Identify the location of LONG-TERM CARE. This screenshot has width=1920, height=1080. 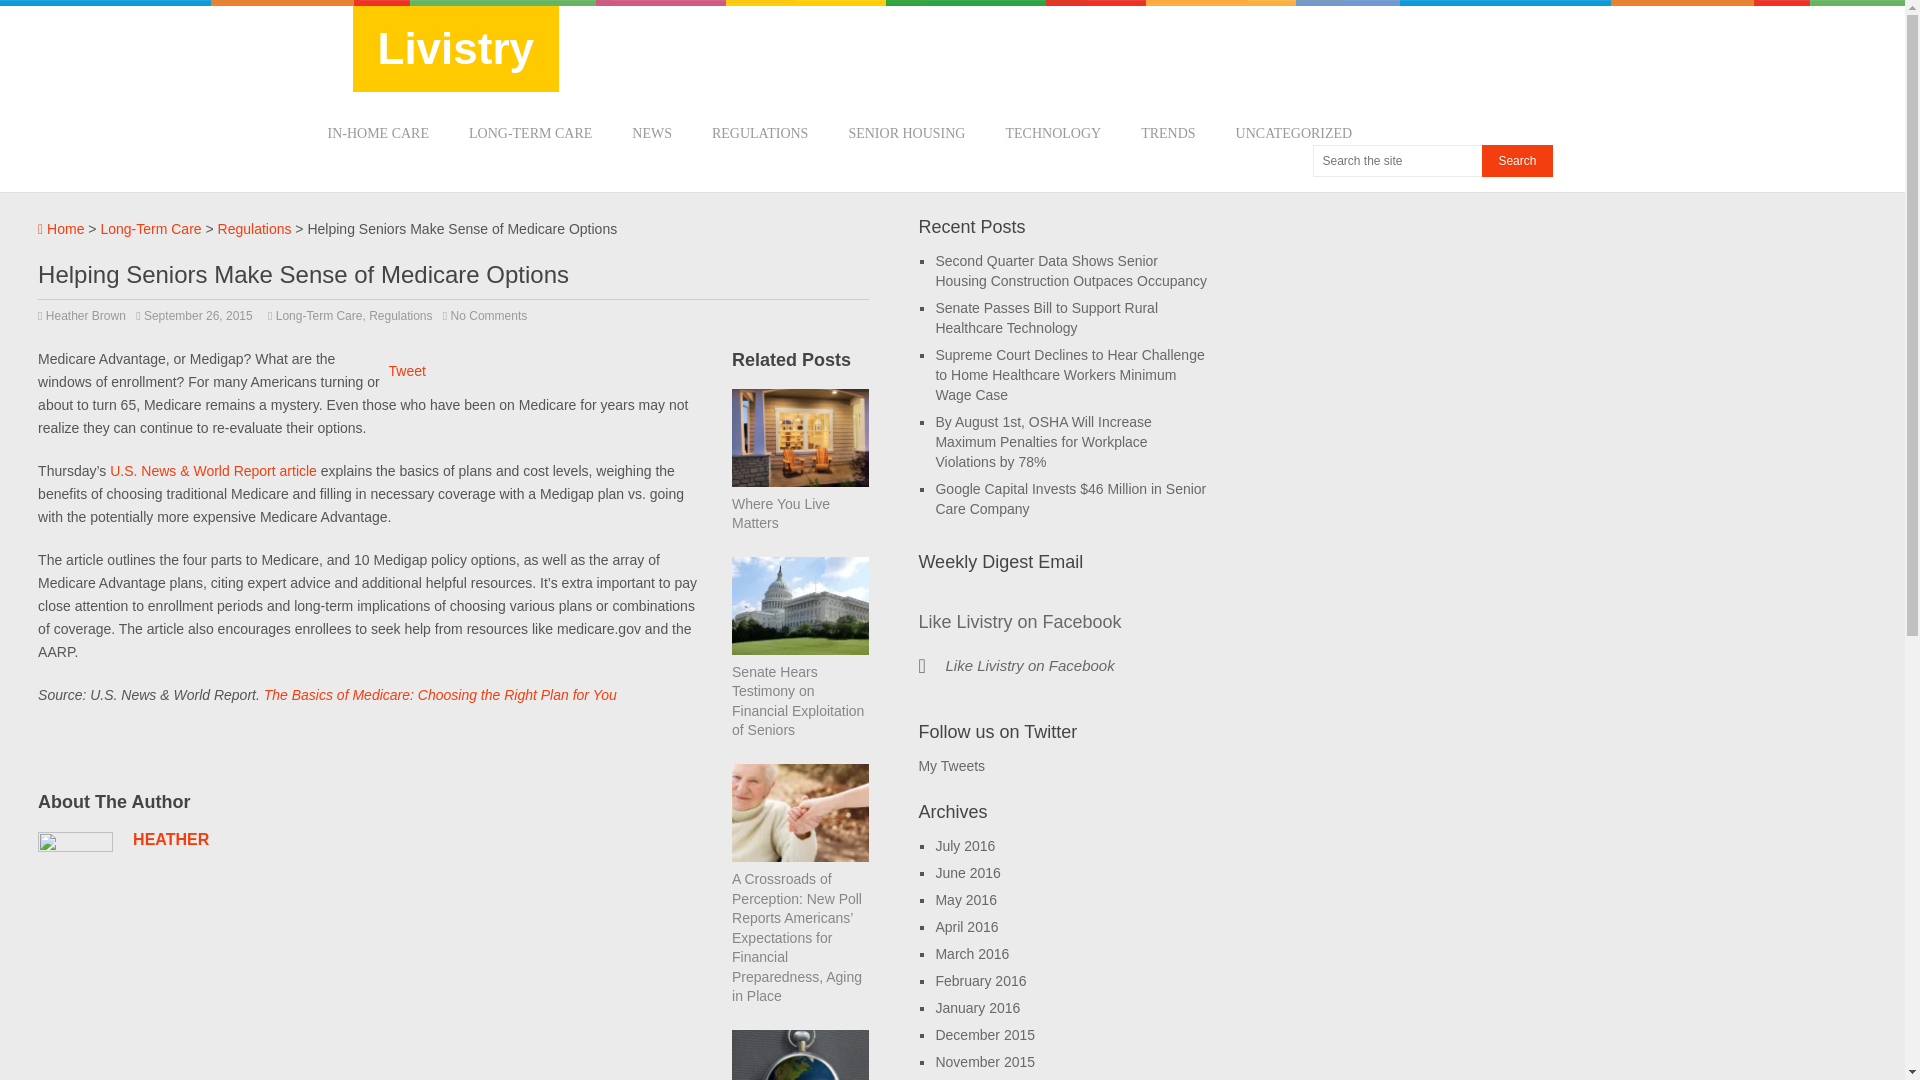
(530, 134).